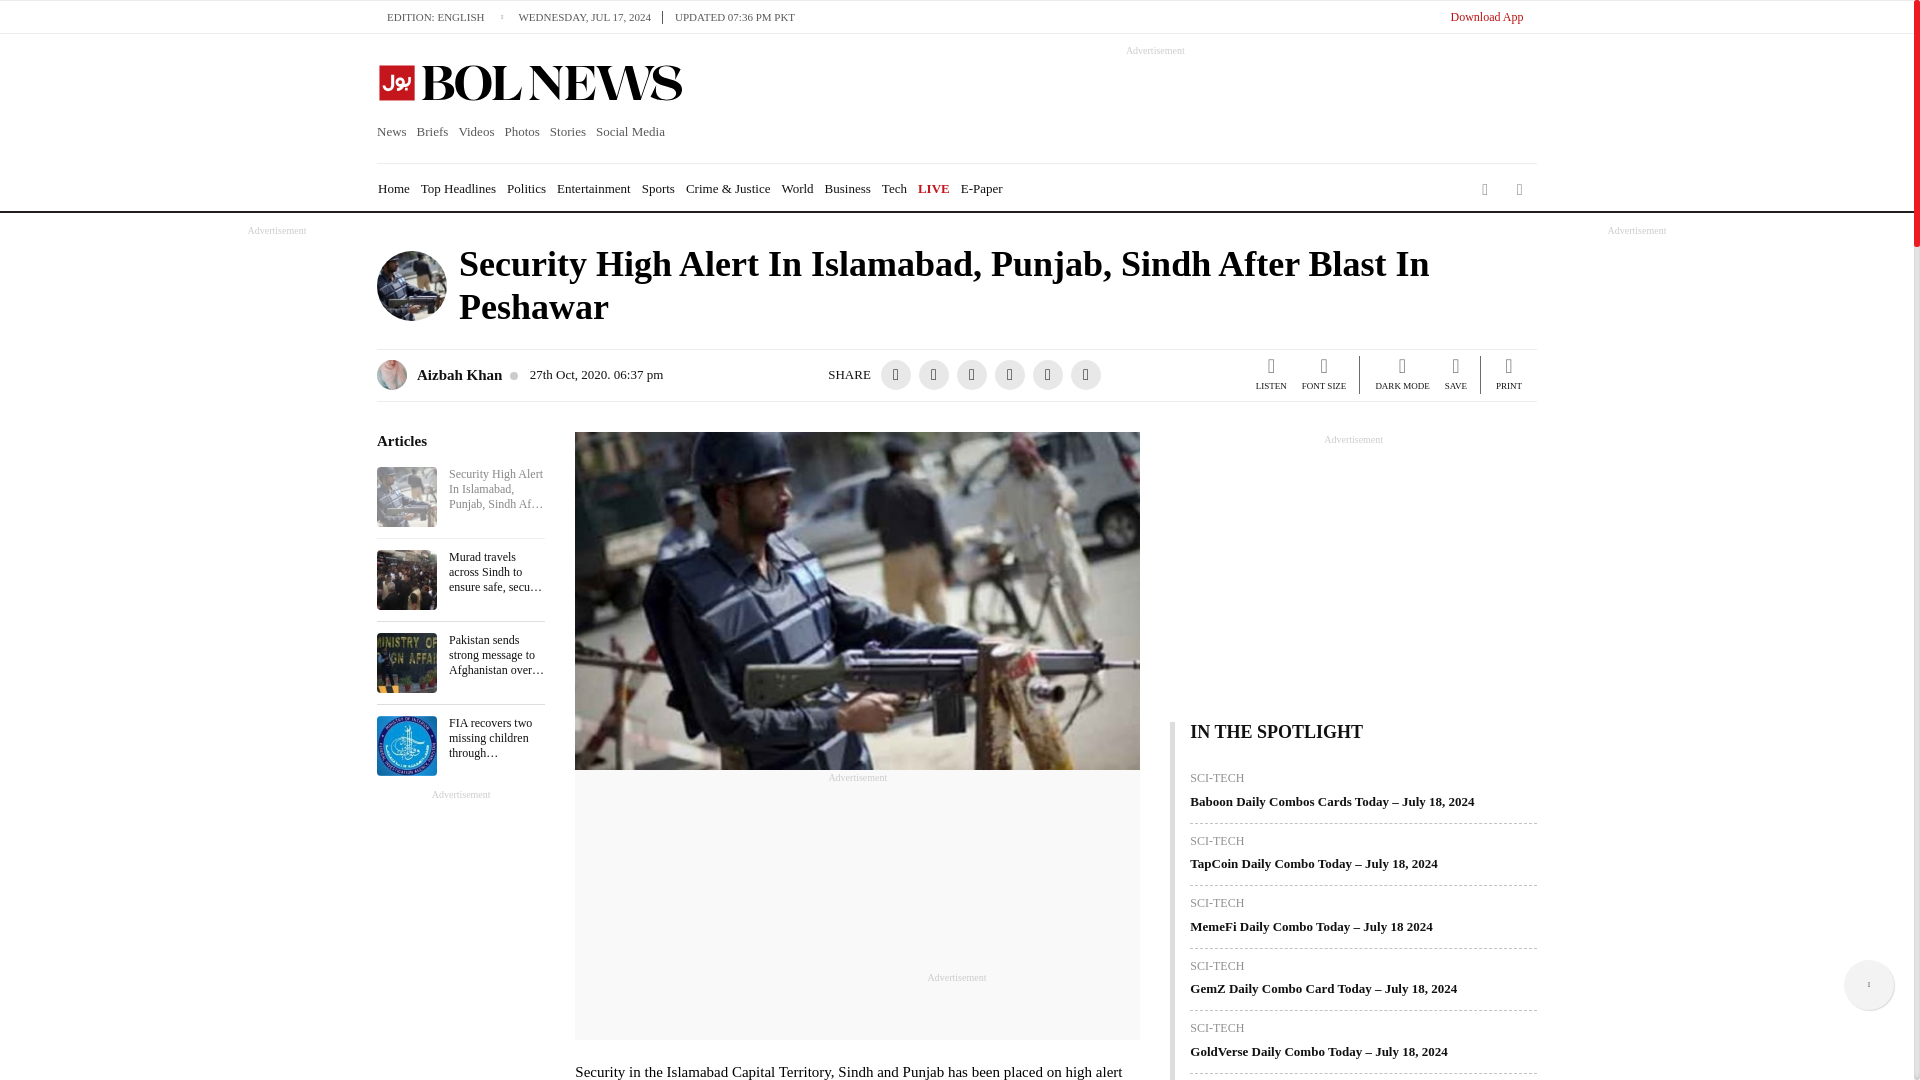 This screenshot has height=1080, width=1920. Describe the element at coordinates (476, 132) in the screenshot. I see `Videos` at that location.